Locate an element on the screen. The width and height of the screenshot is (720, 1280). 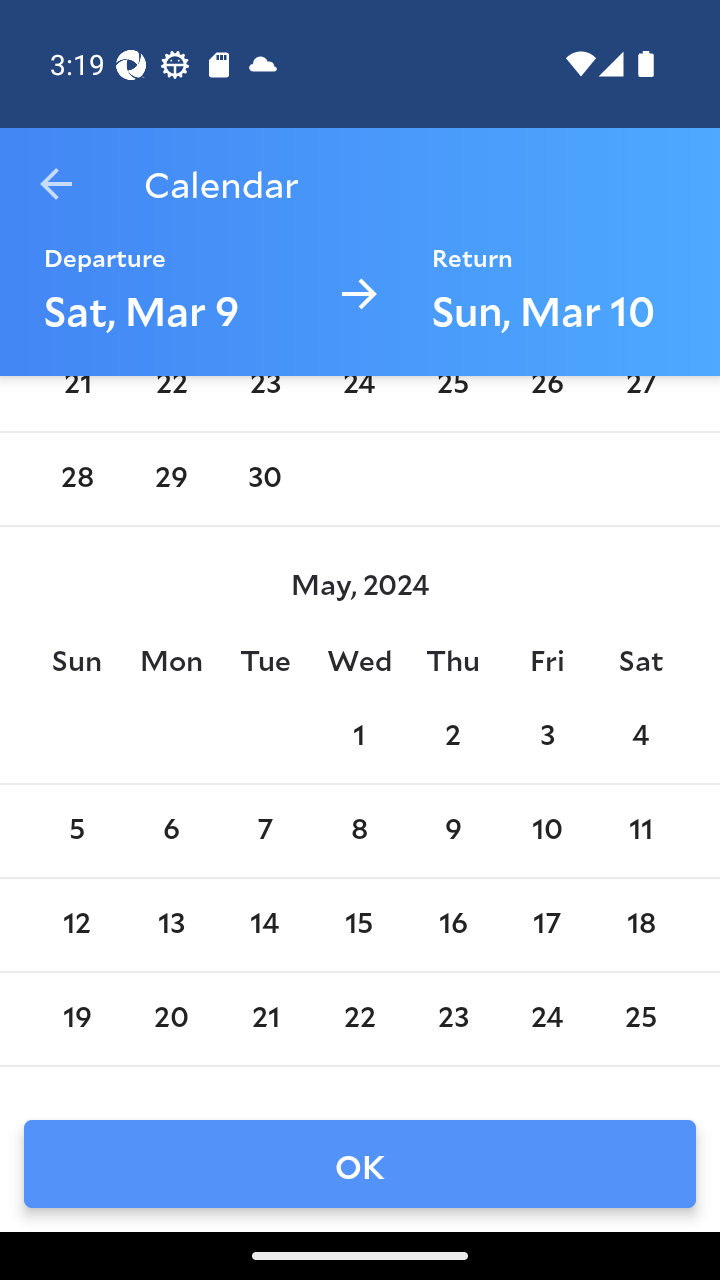
18 is located at coordinates (641, 924).